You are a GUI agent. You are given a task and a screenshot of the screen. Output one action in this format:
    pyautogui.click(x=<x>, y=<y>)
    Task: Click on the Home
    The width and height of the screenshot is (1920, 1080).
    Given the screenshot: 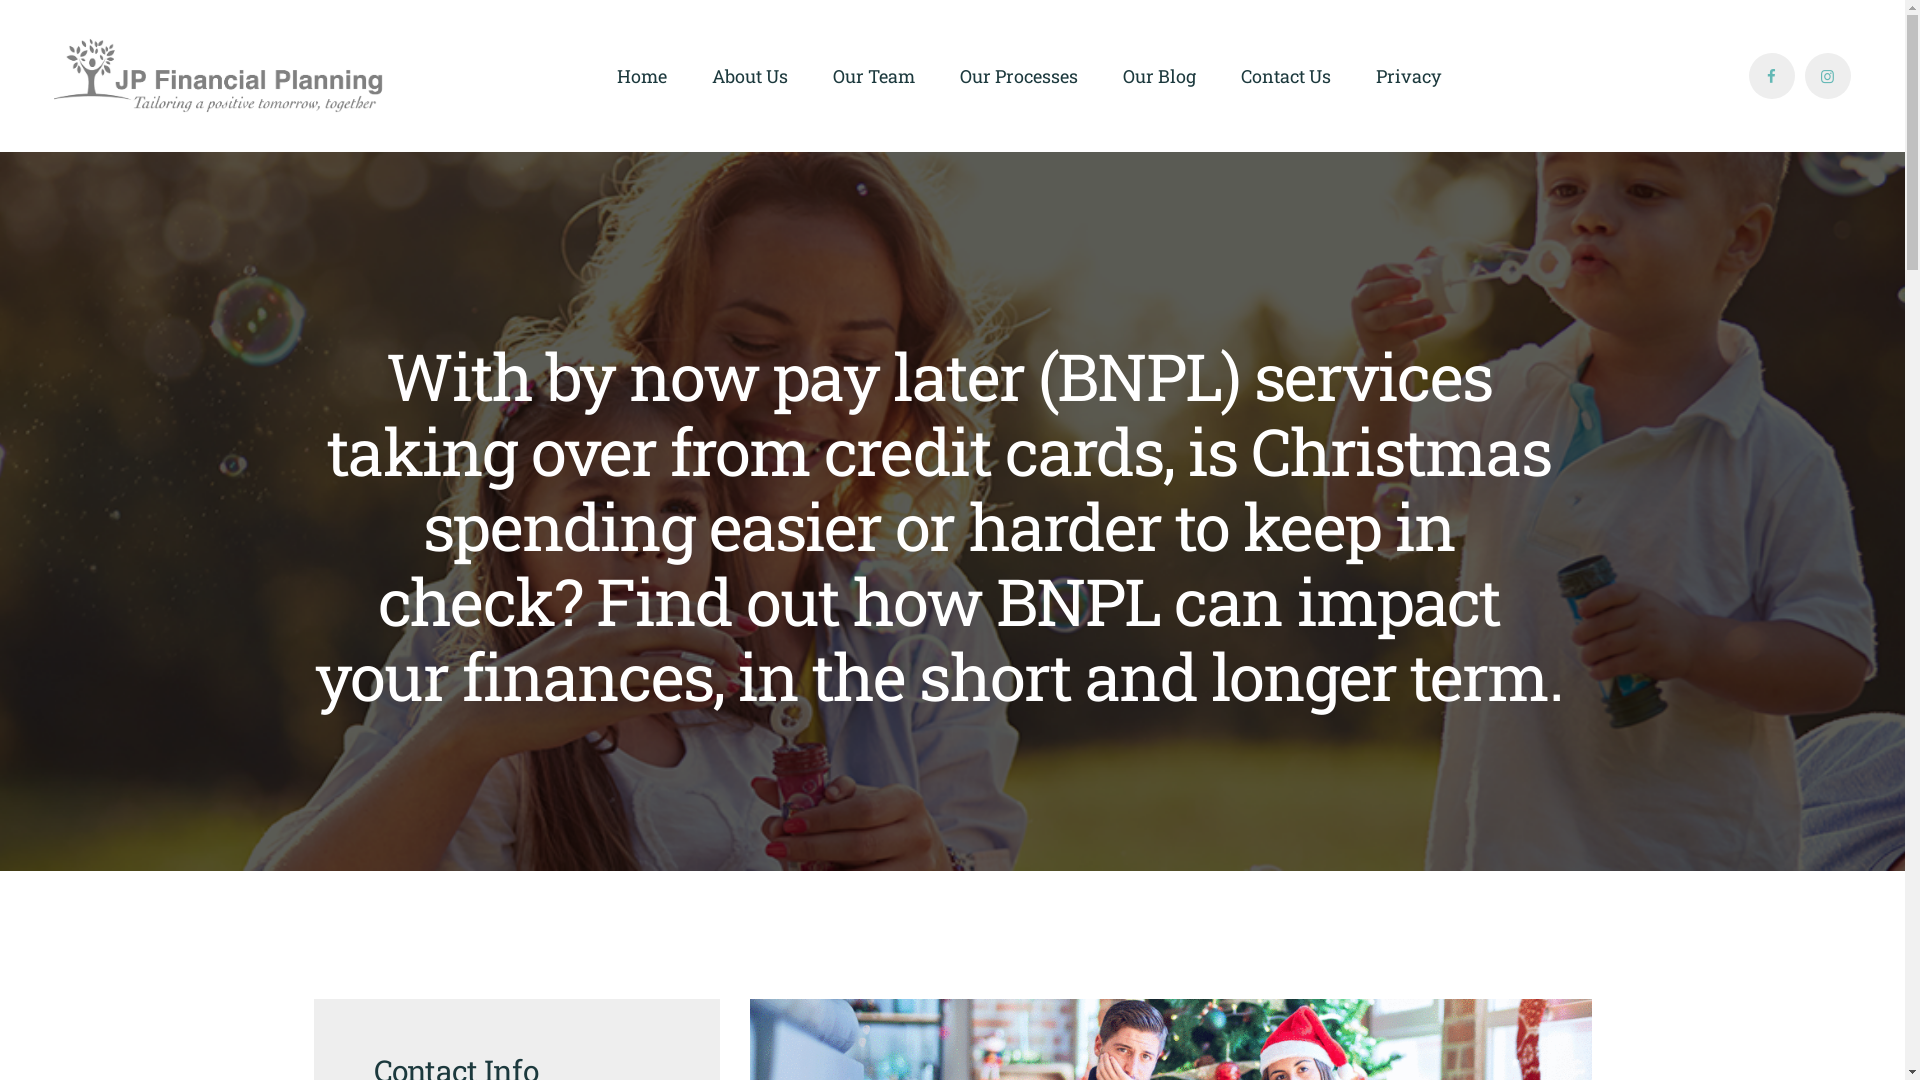 What is the action you would take?
    pyautogui.click(x=642, y=76)
    